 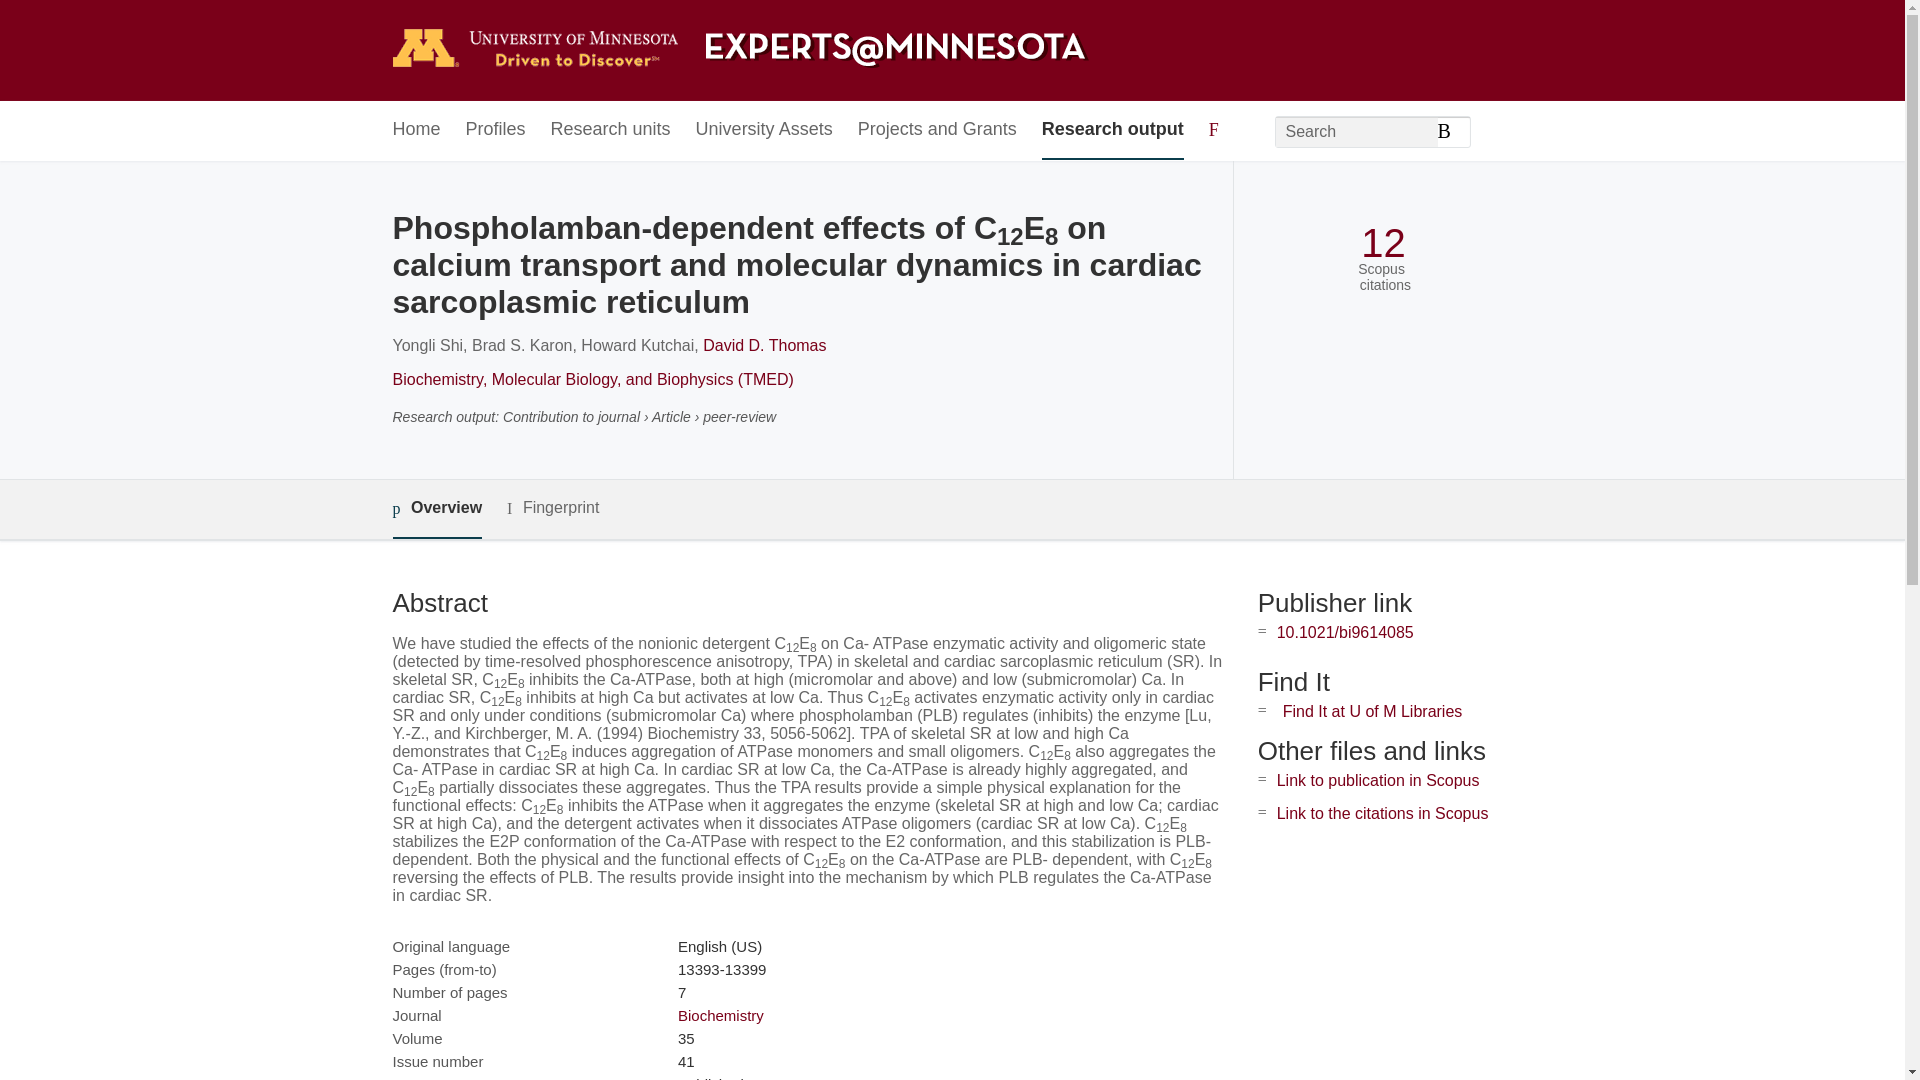 What do you see at coordinates (552, 508) in the screenshot?
I see `Fingerprint` at bounding box center [552, 508].